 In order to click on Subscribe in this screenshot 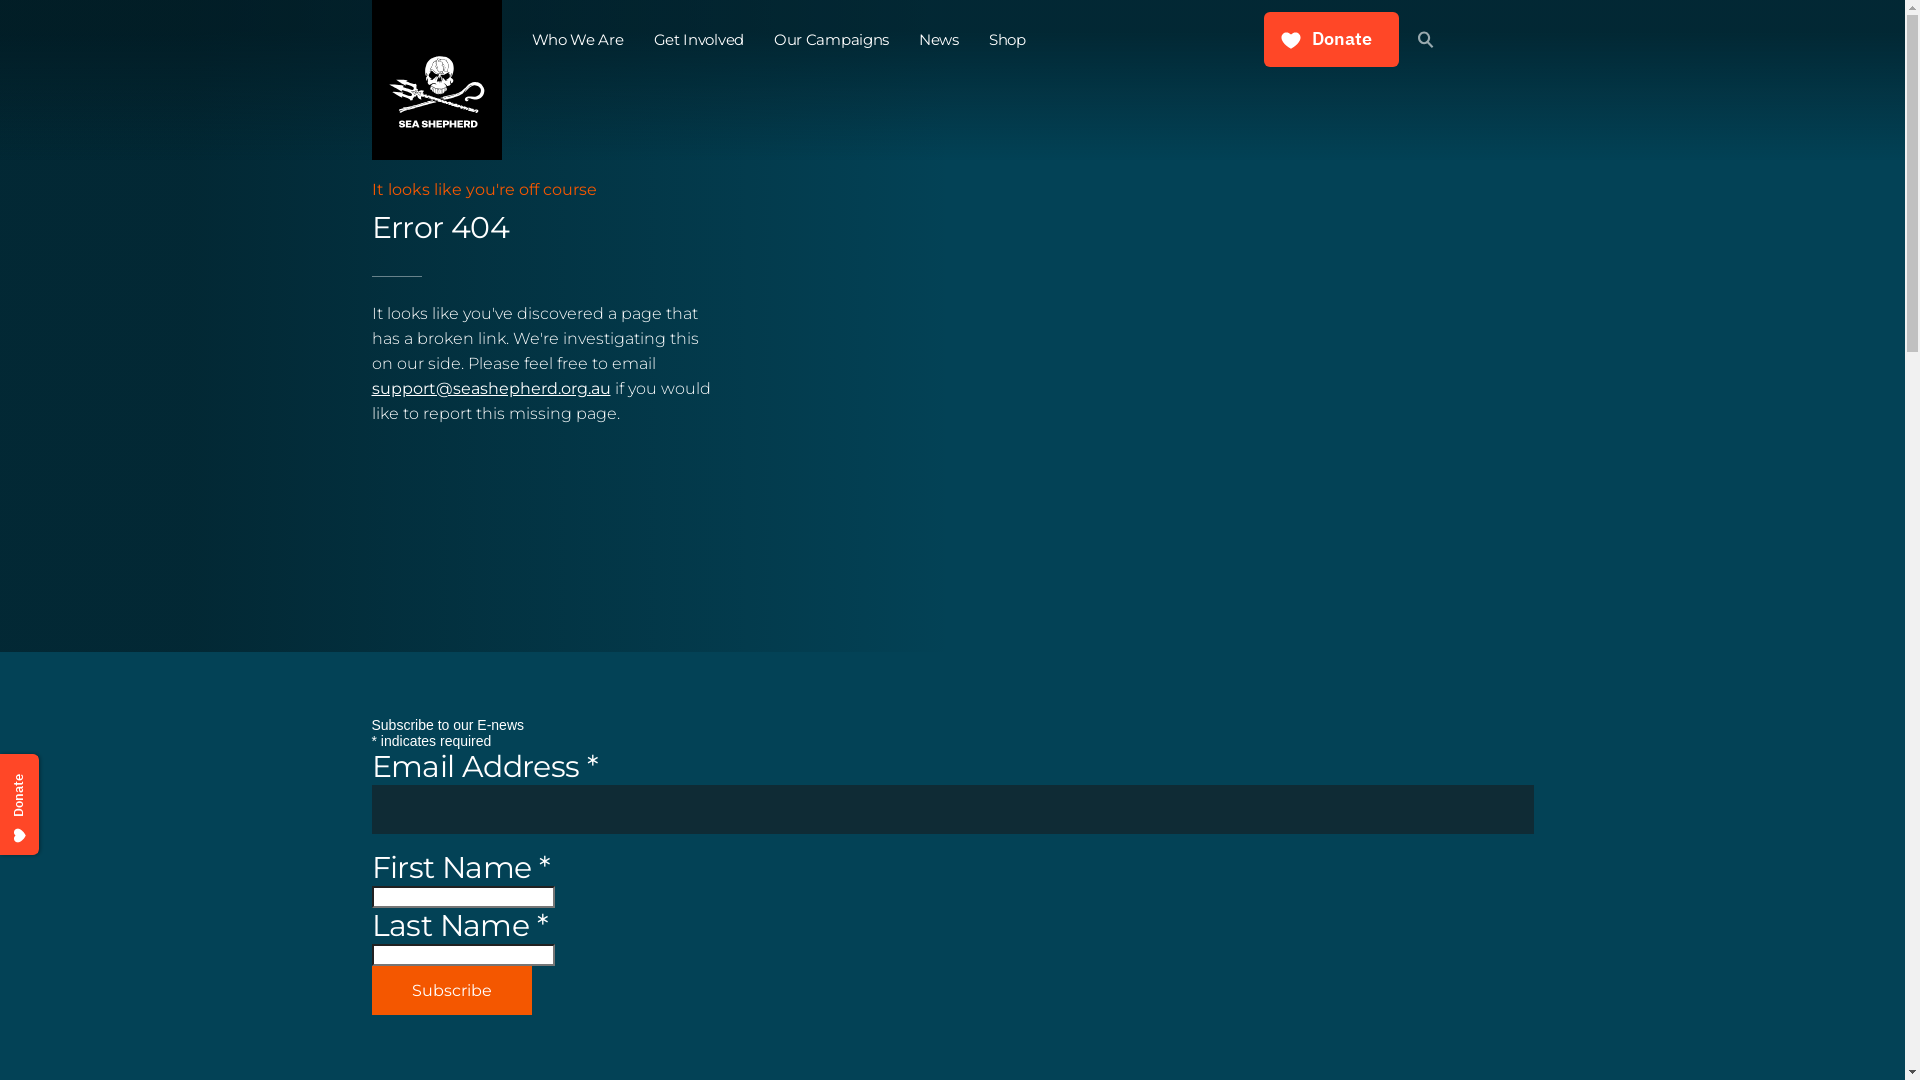, I will do `click(452, 990)`.